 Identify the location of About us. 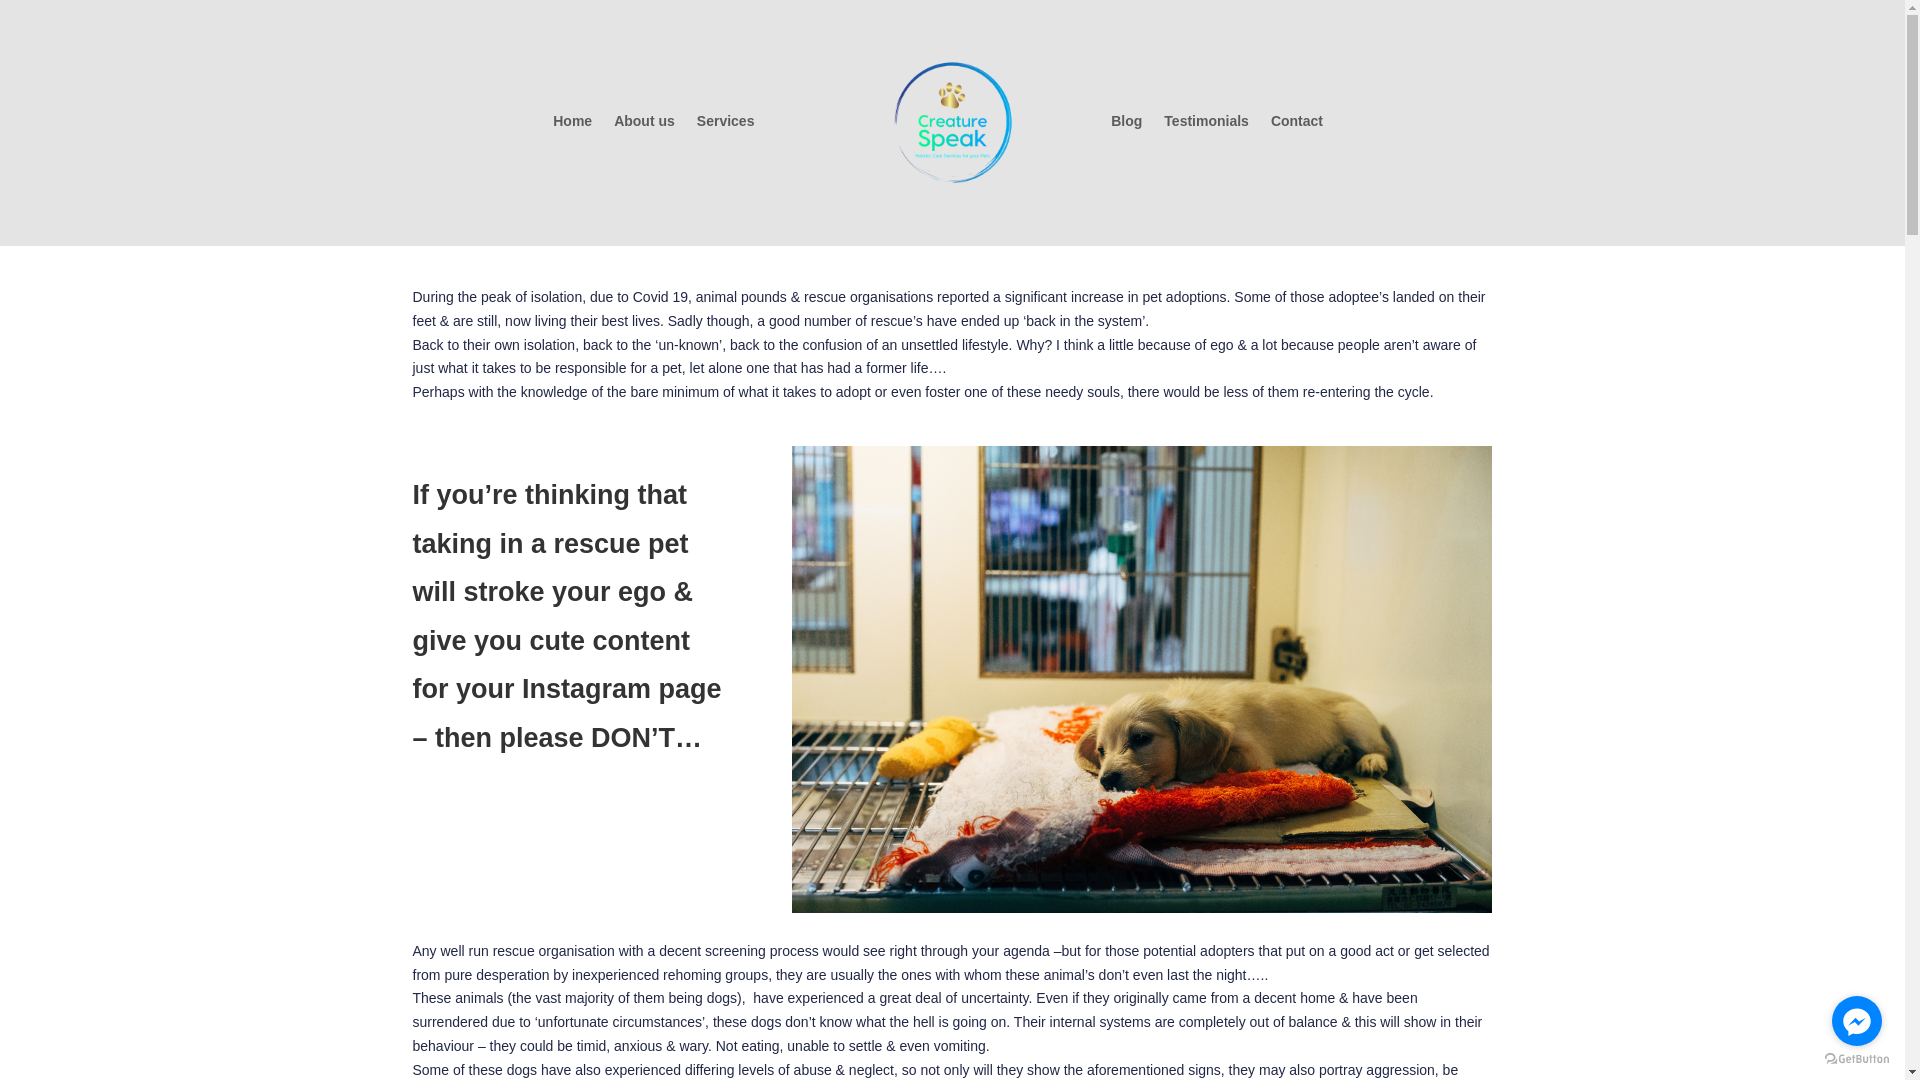
(644, 125).